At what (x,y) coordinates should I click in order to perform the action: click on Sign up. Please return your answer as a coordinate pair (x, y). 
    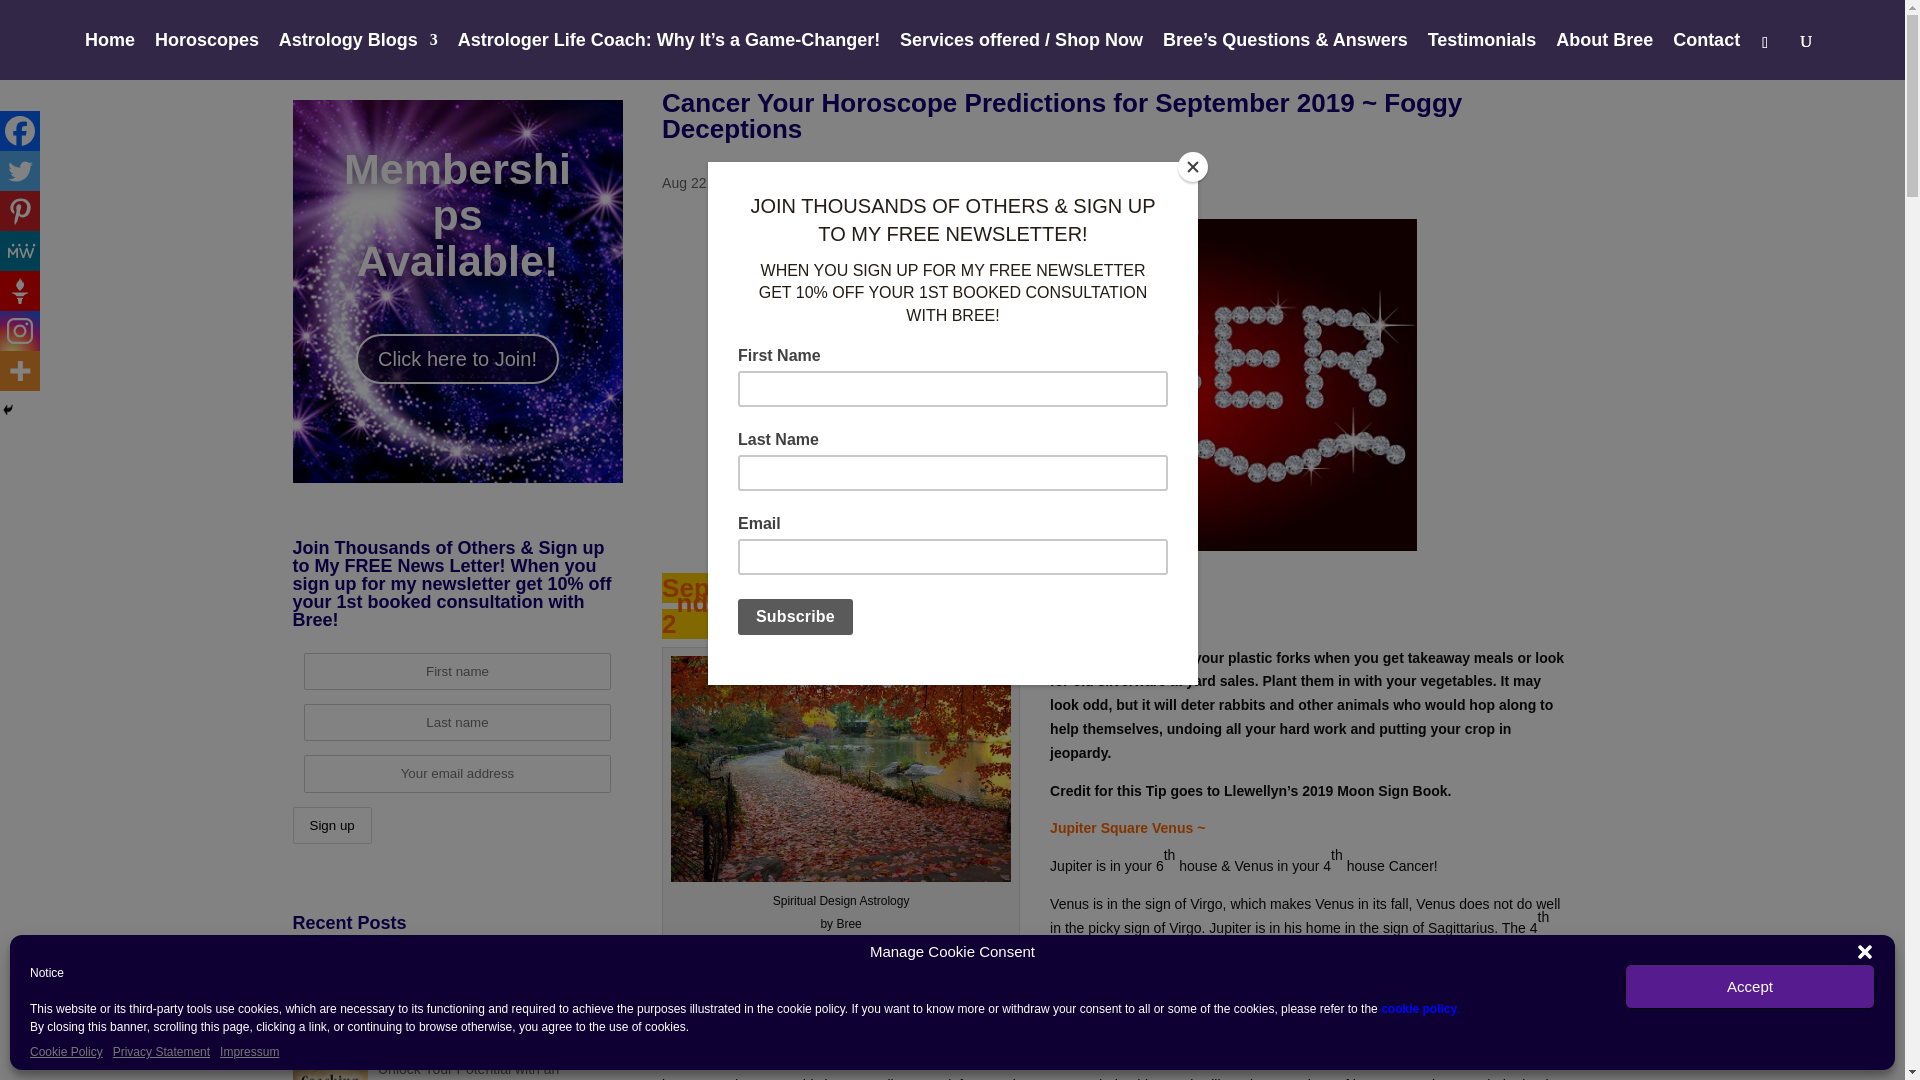
    Looking at the image, I should click on (330, 824).